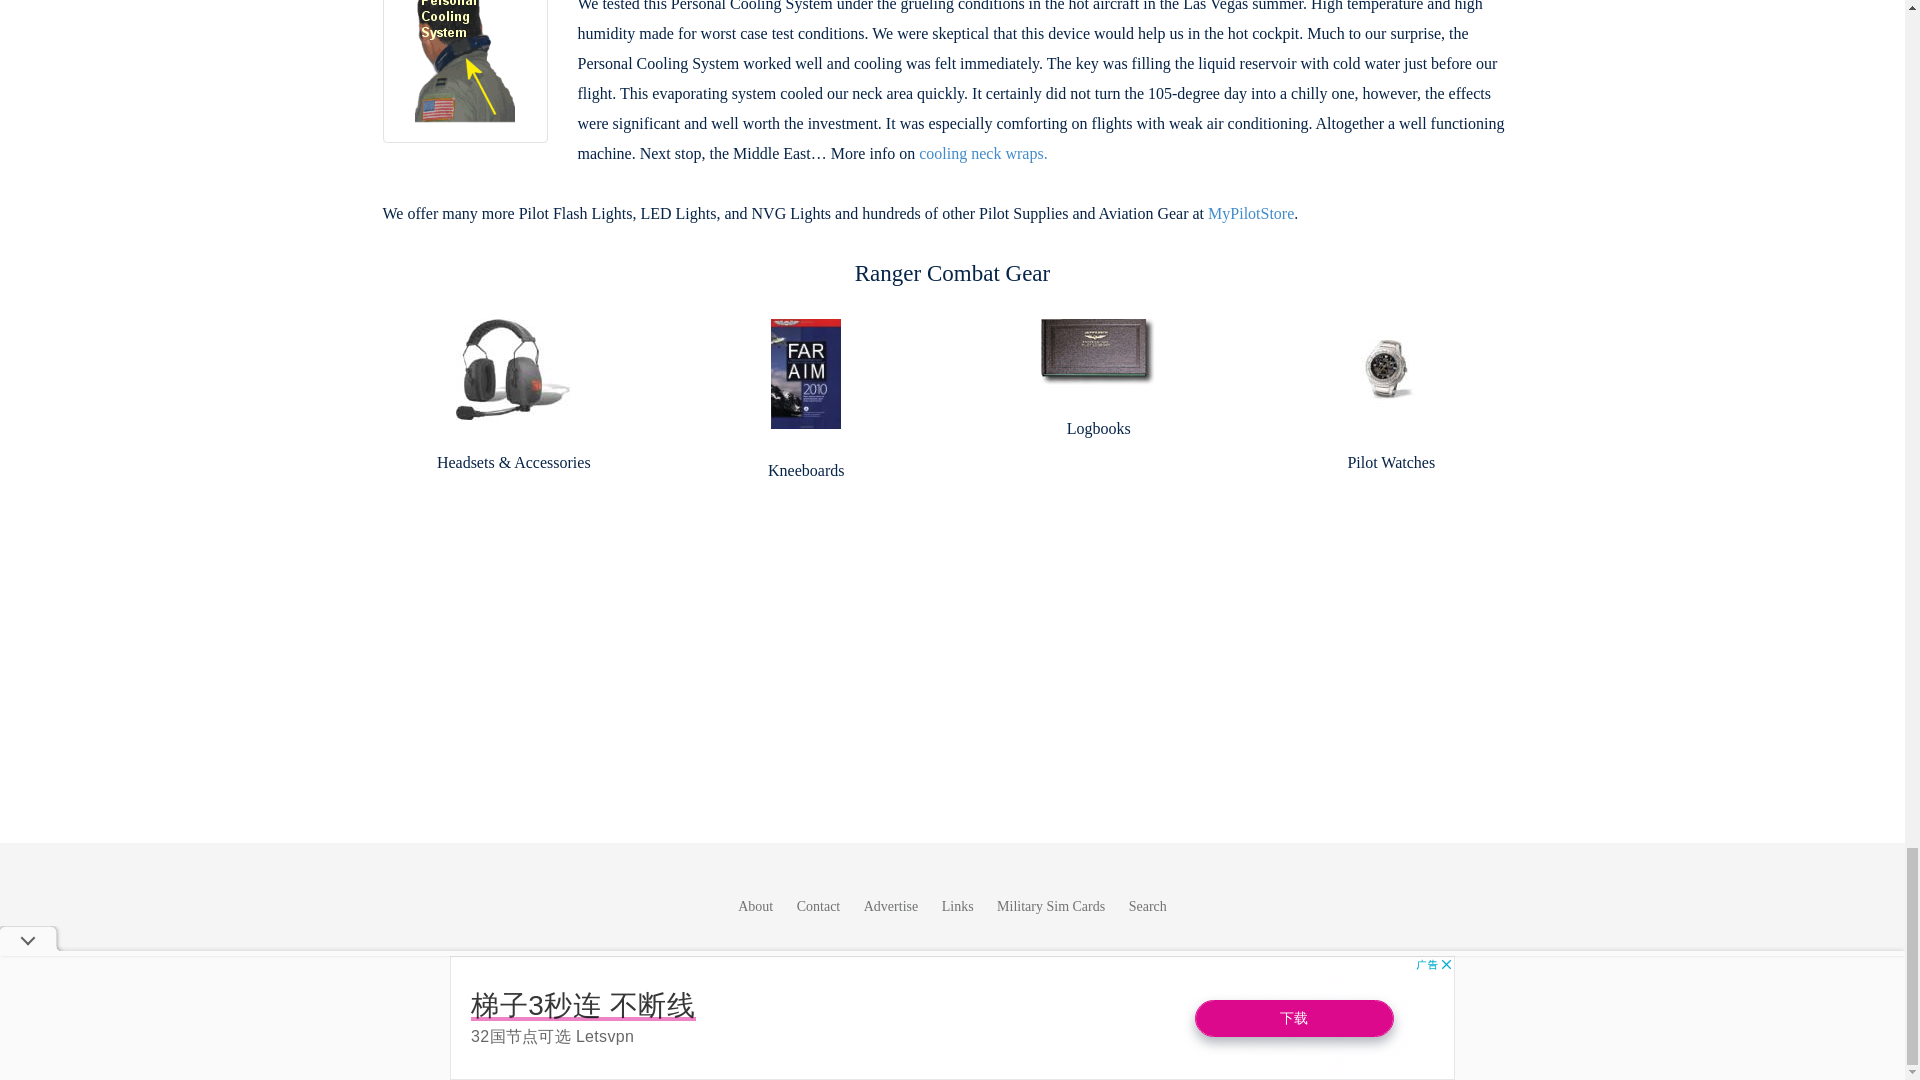 The image size is (1920, 1080). Describe the element at coordinates (1250, 214) in the screenshot. I see `MyPilotStore` at that location.